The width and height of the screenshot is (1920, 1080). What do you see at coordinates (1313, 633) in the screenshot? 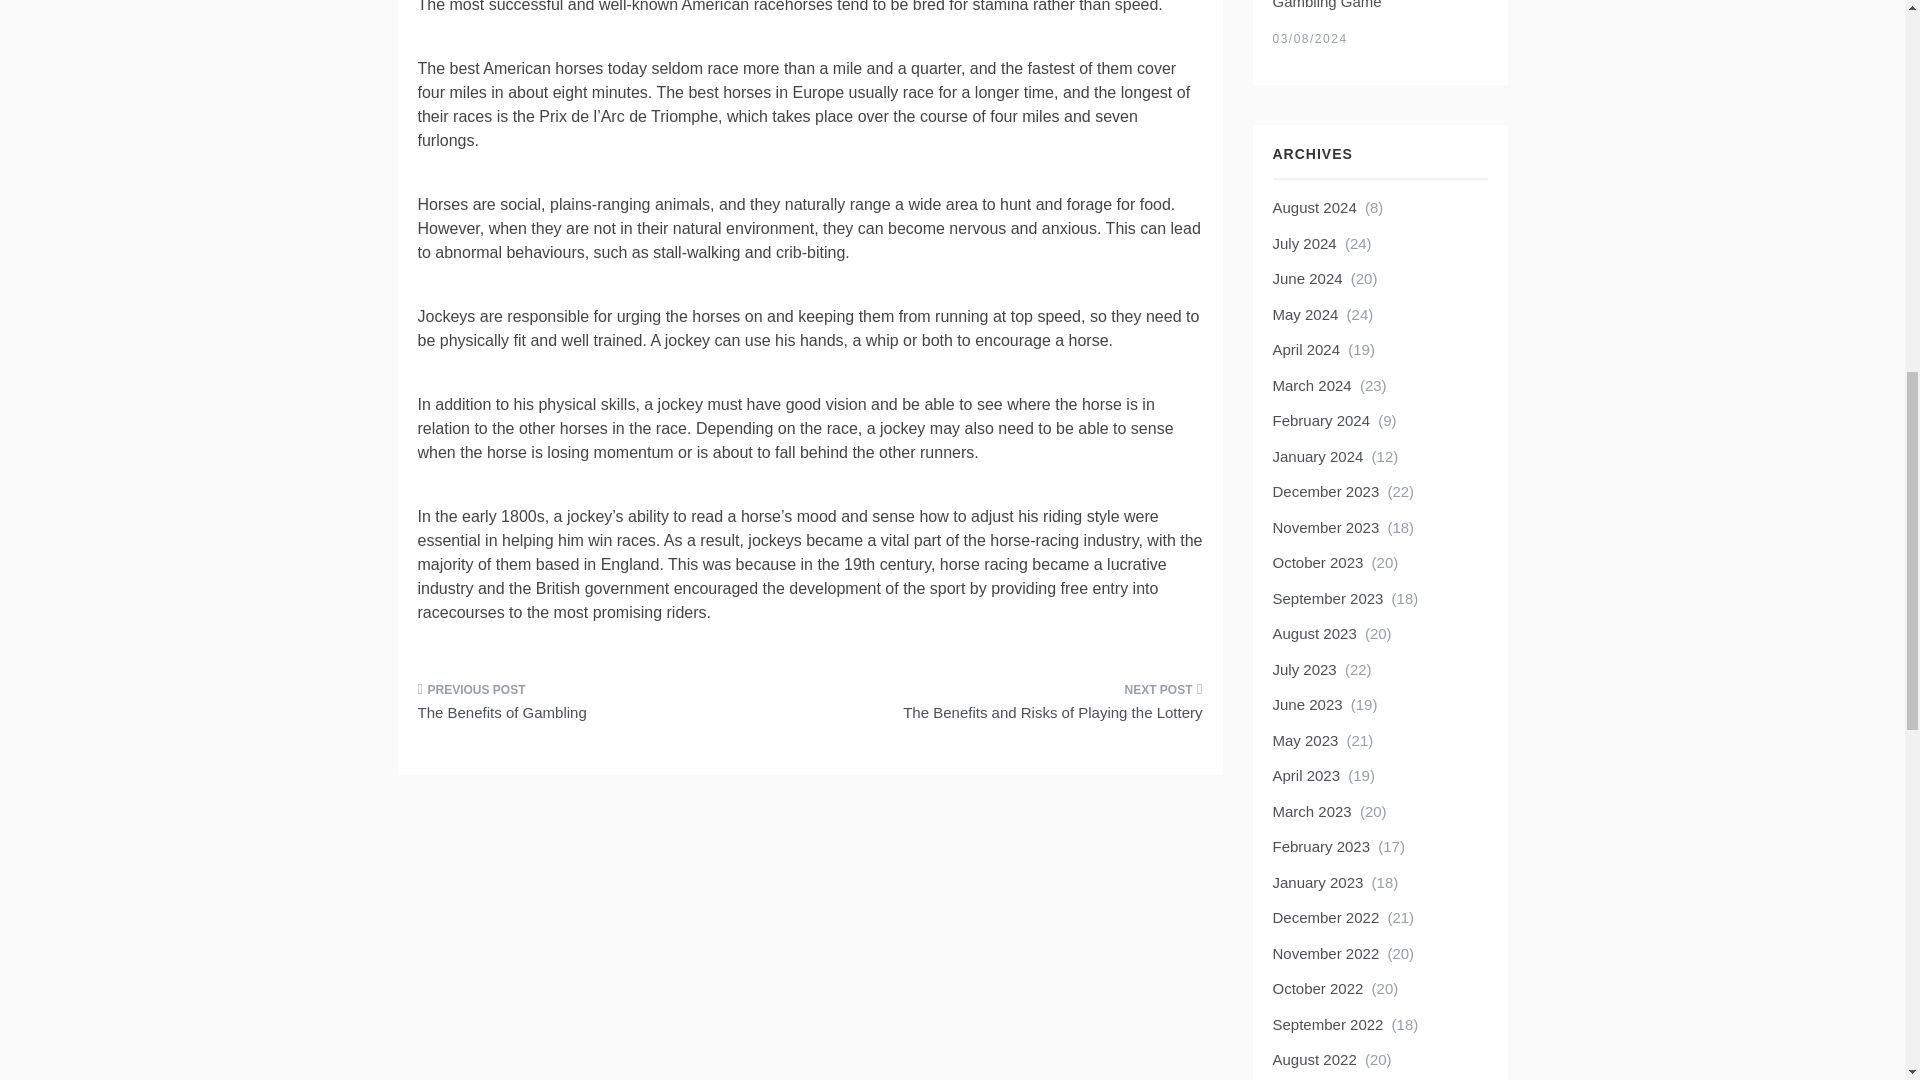
I see `August 2023` at bounding box center [1313, 633].